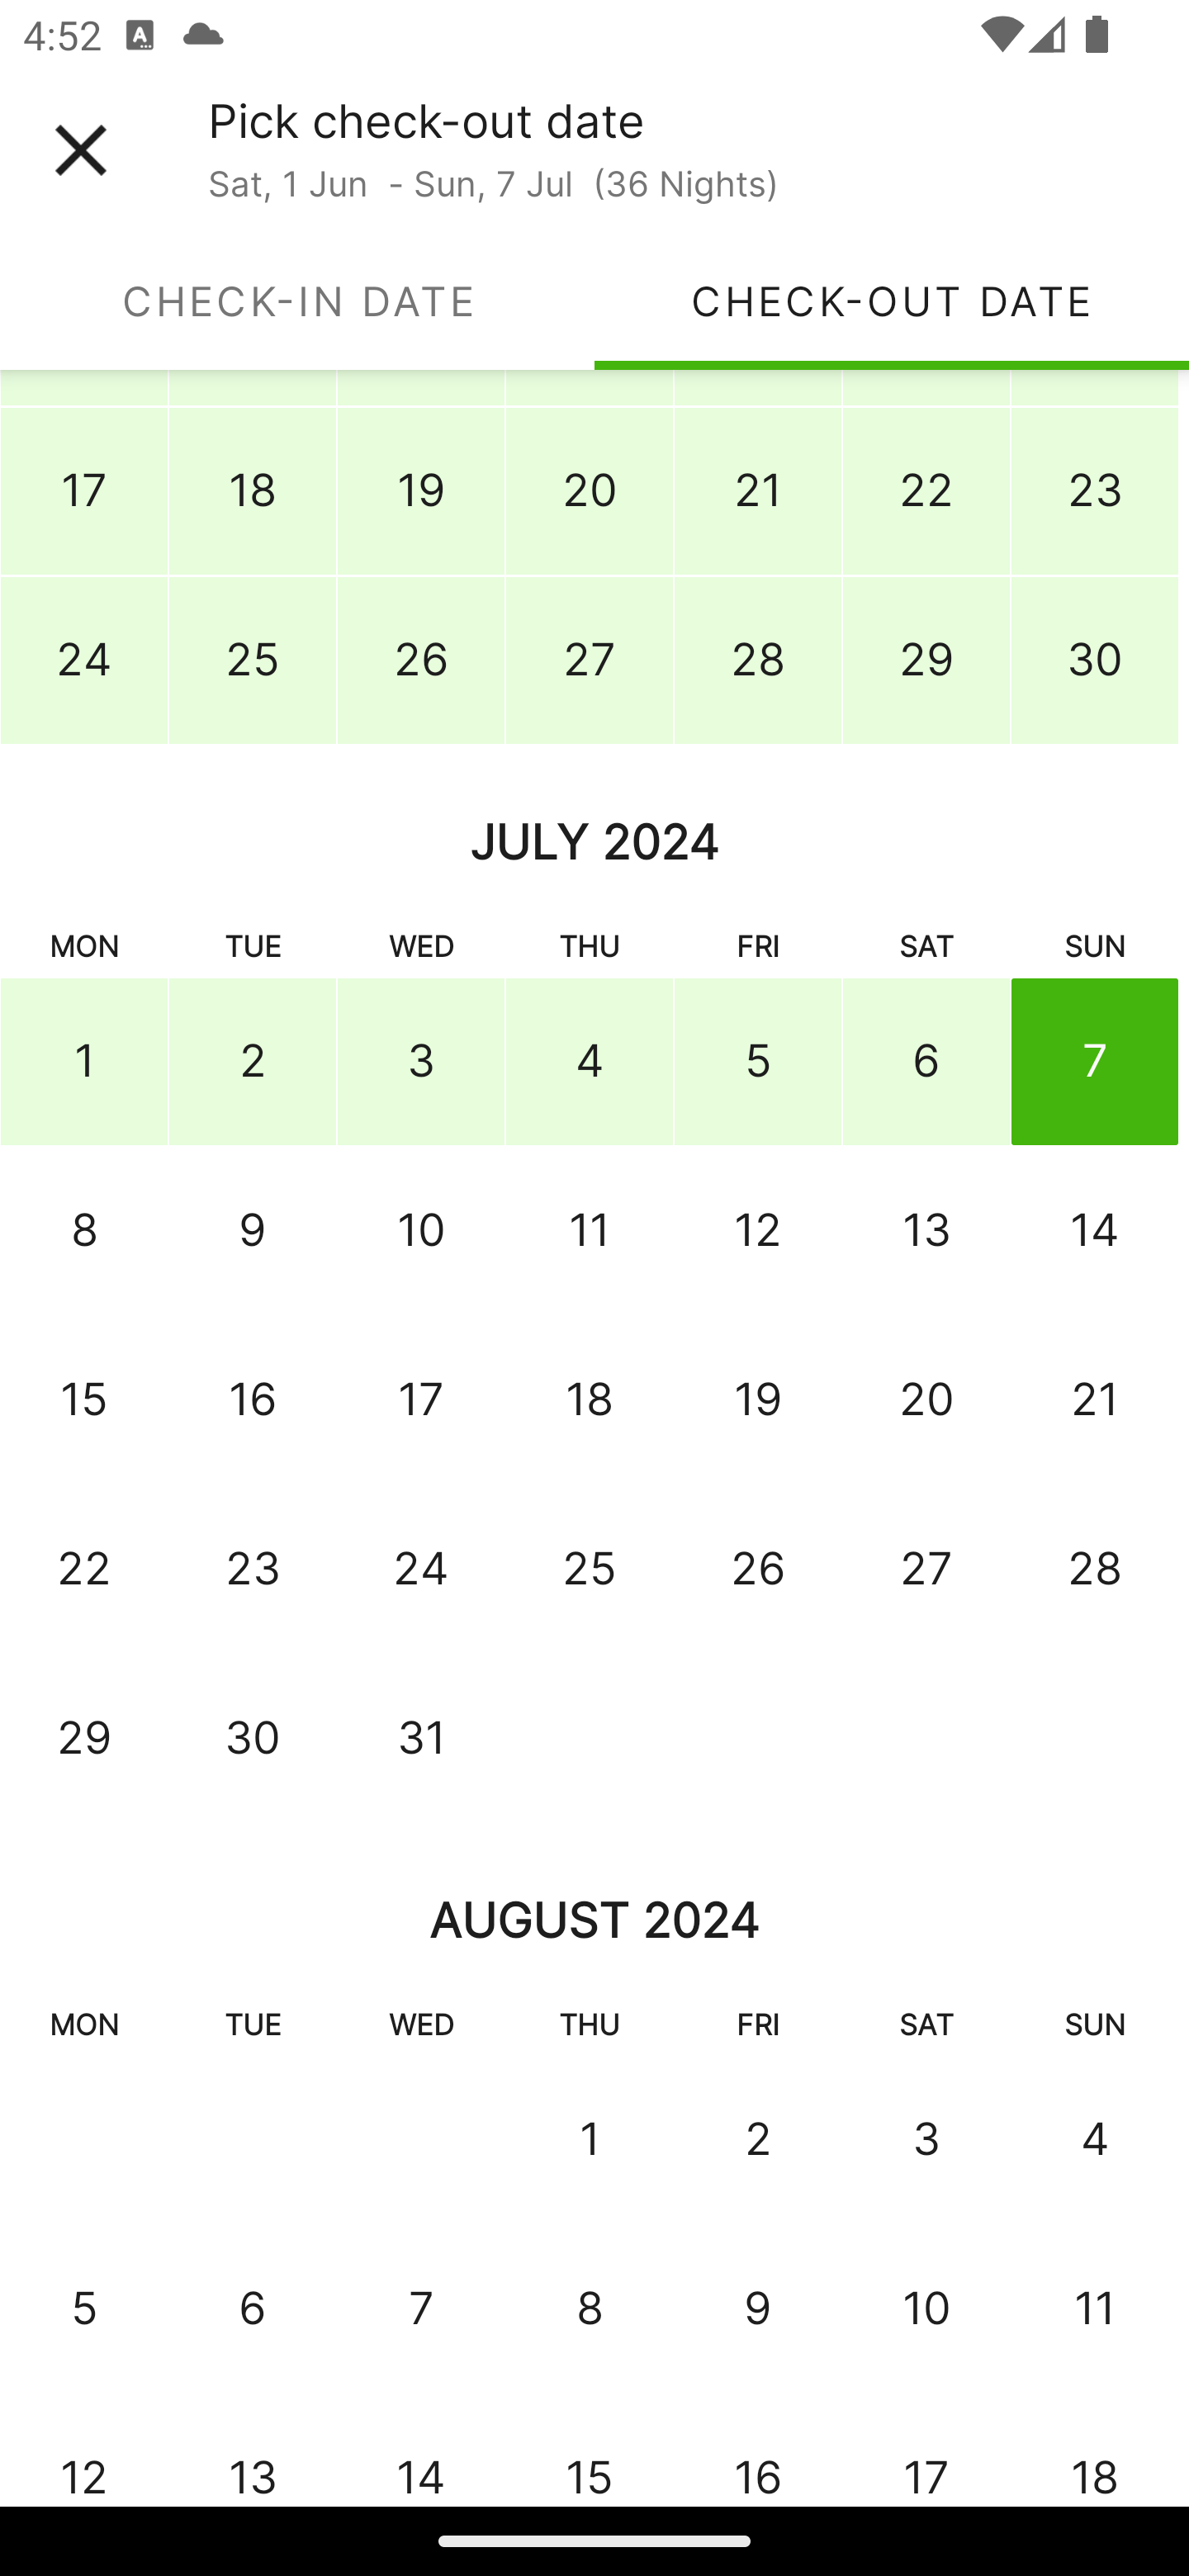  I want to click on Check-in Date CHECK-IN DATE, so click(297, 301).